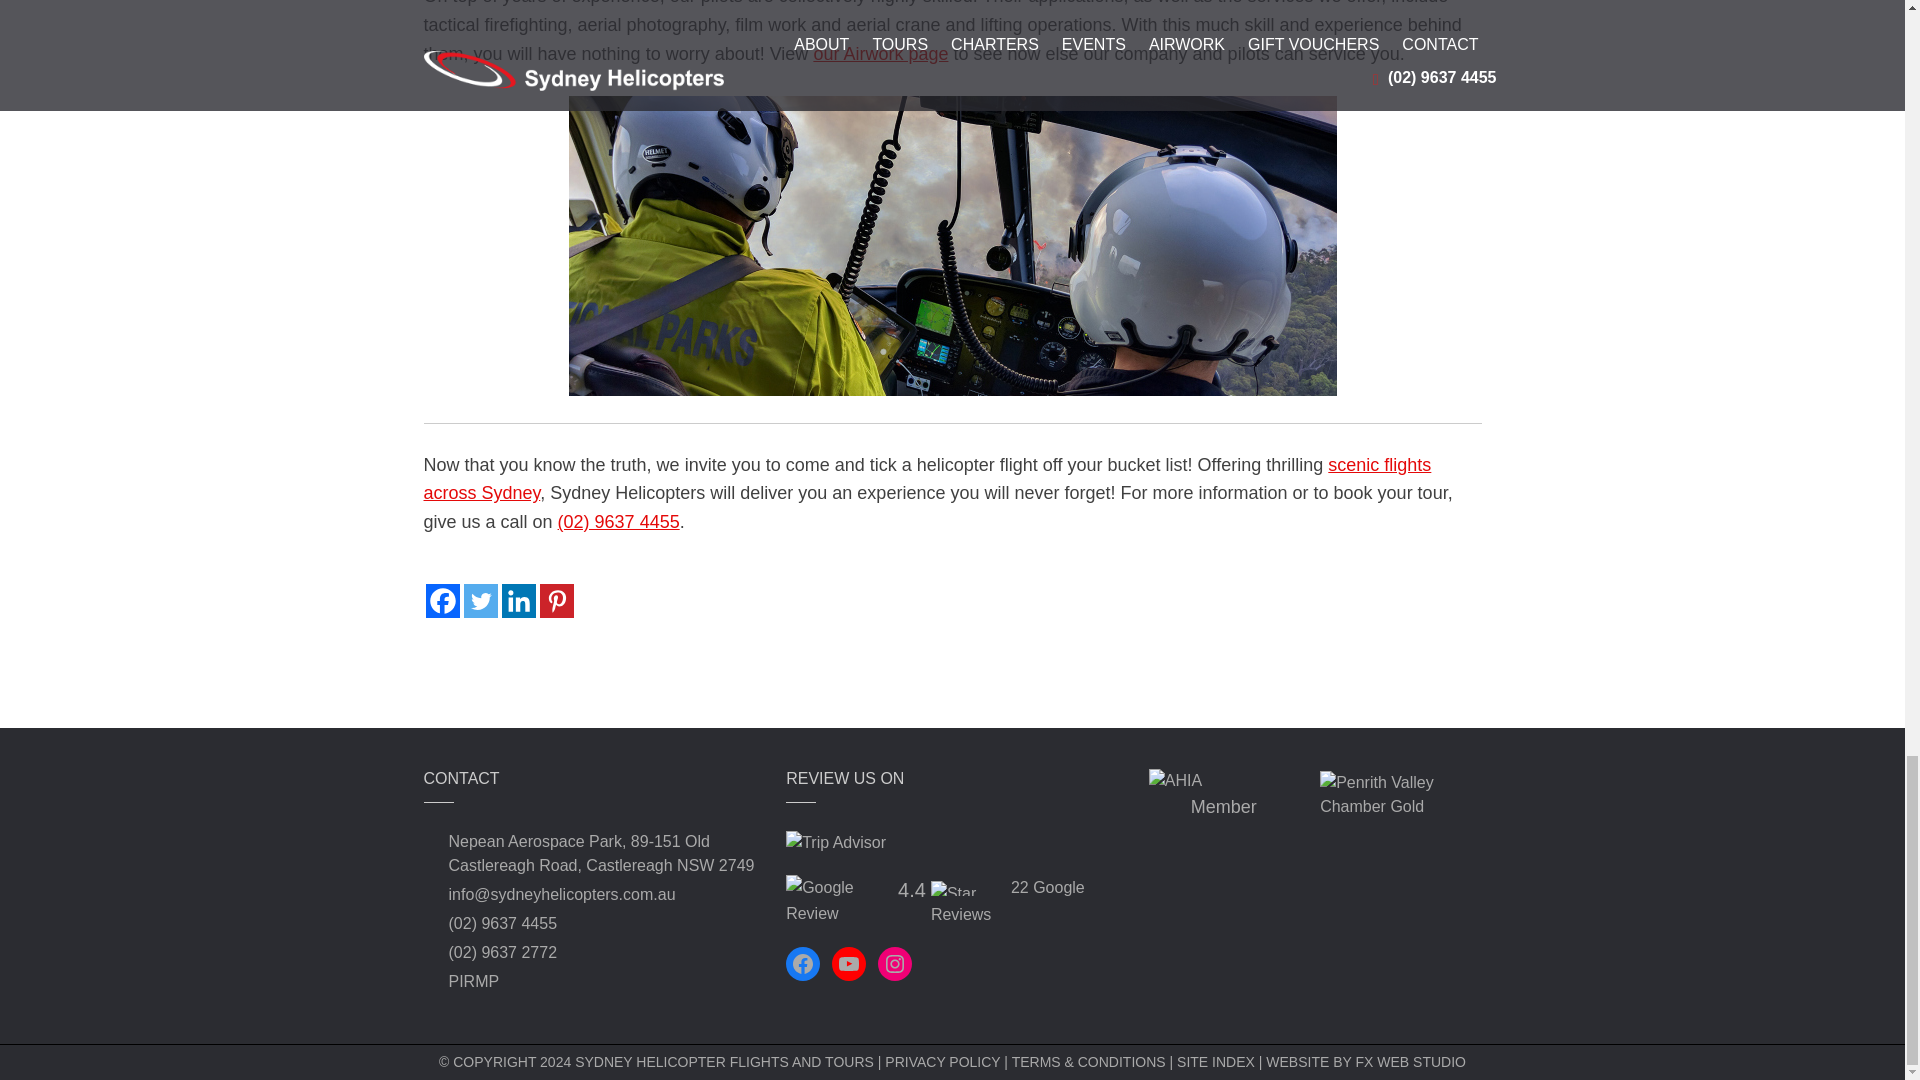  I want to click on Trip Advisor, so click(835, 842).